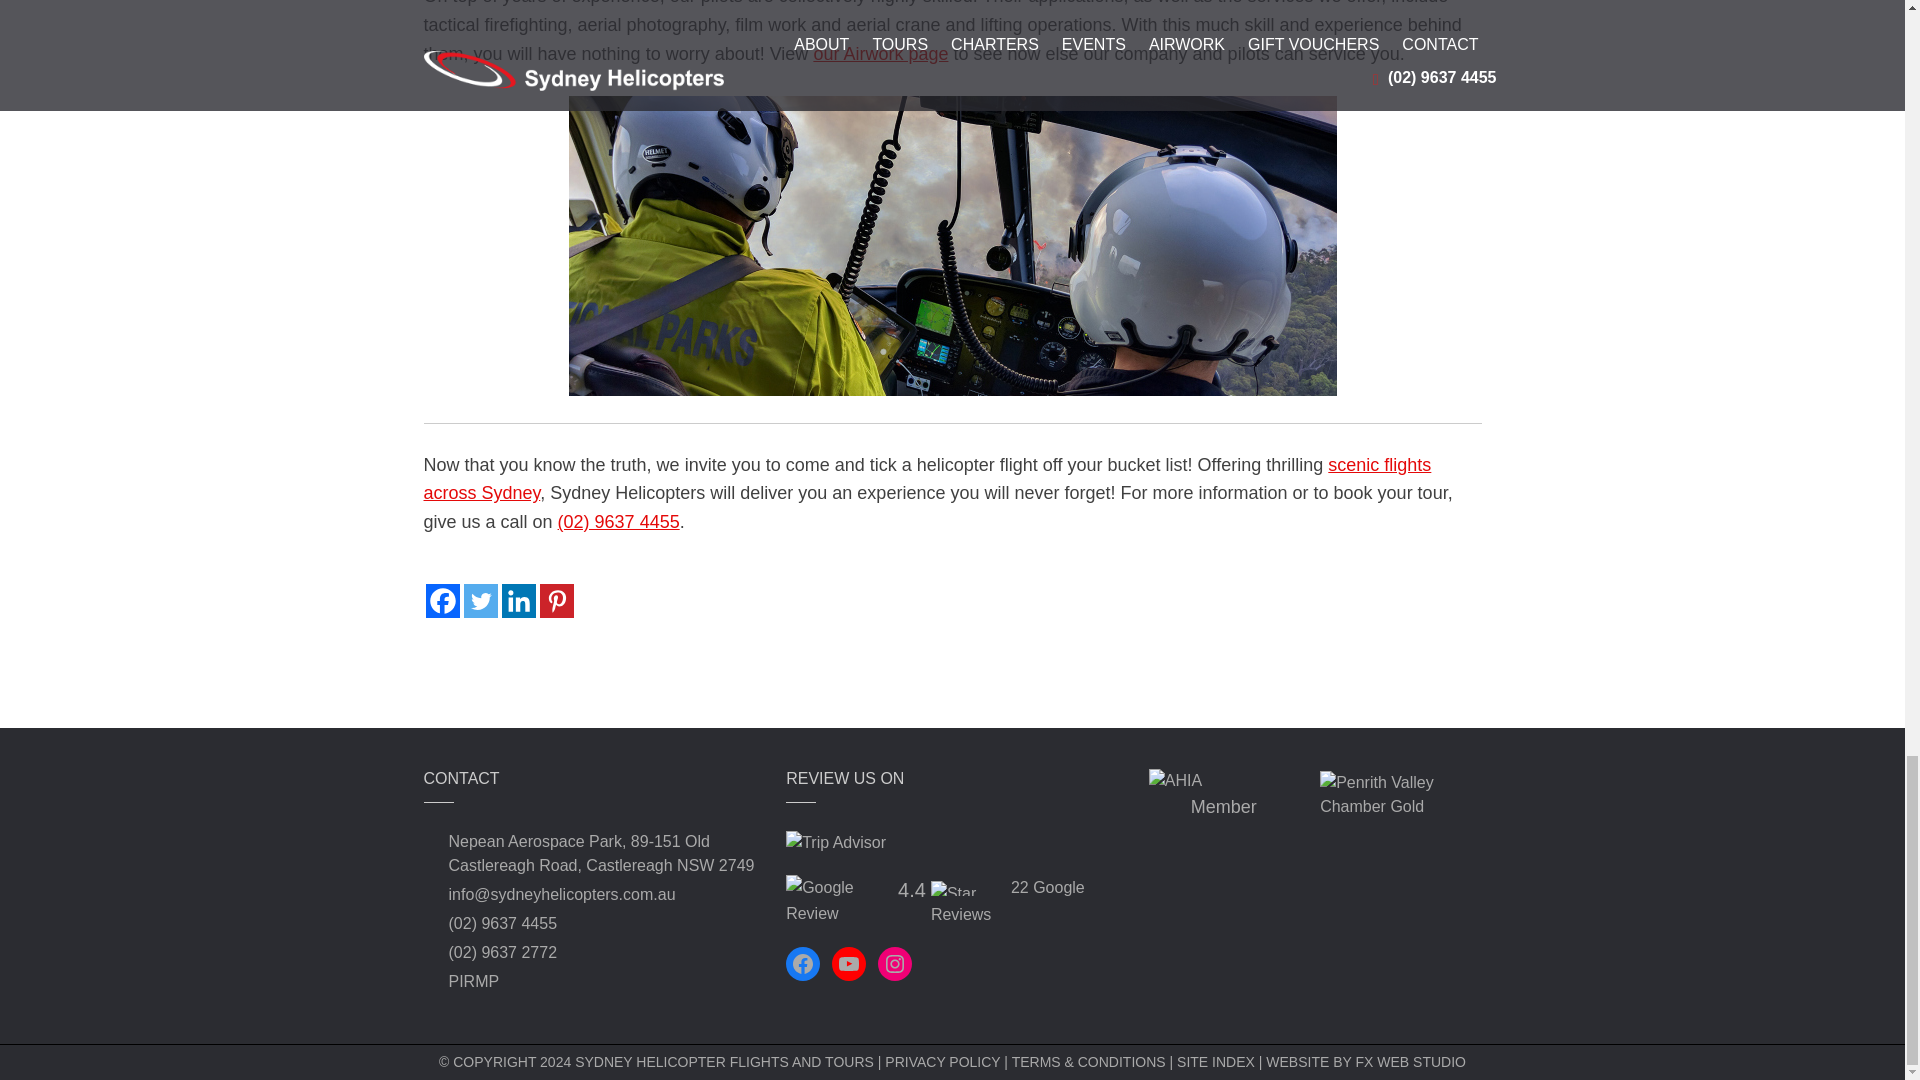  I want to click on Trip Advisor, so click(835, 842).